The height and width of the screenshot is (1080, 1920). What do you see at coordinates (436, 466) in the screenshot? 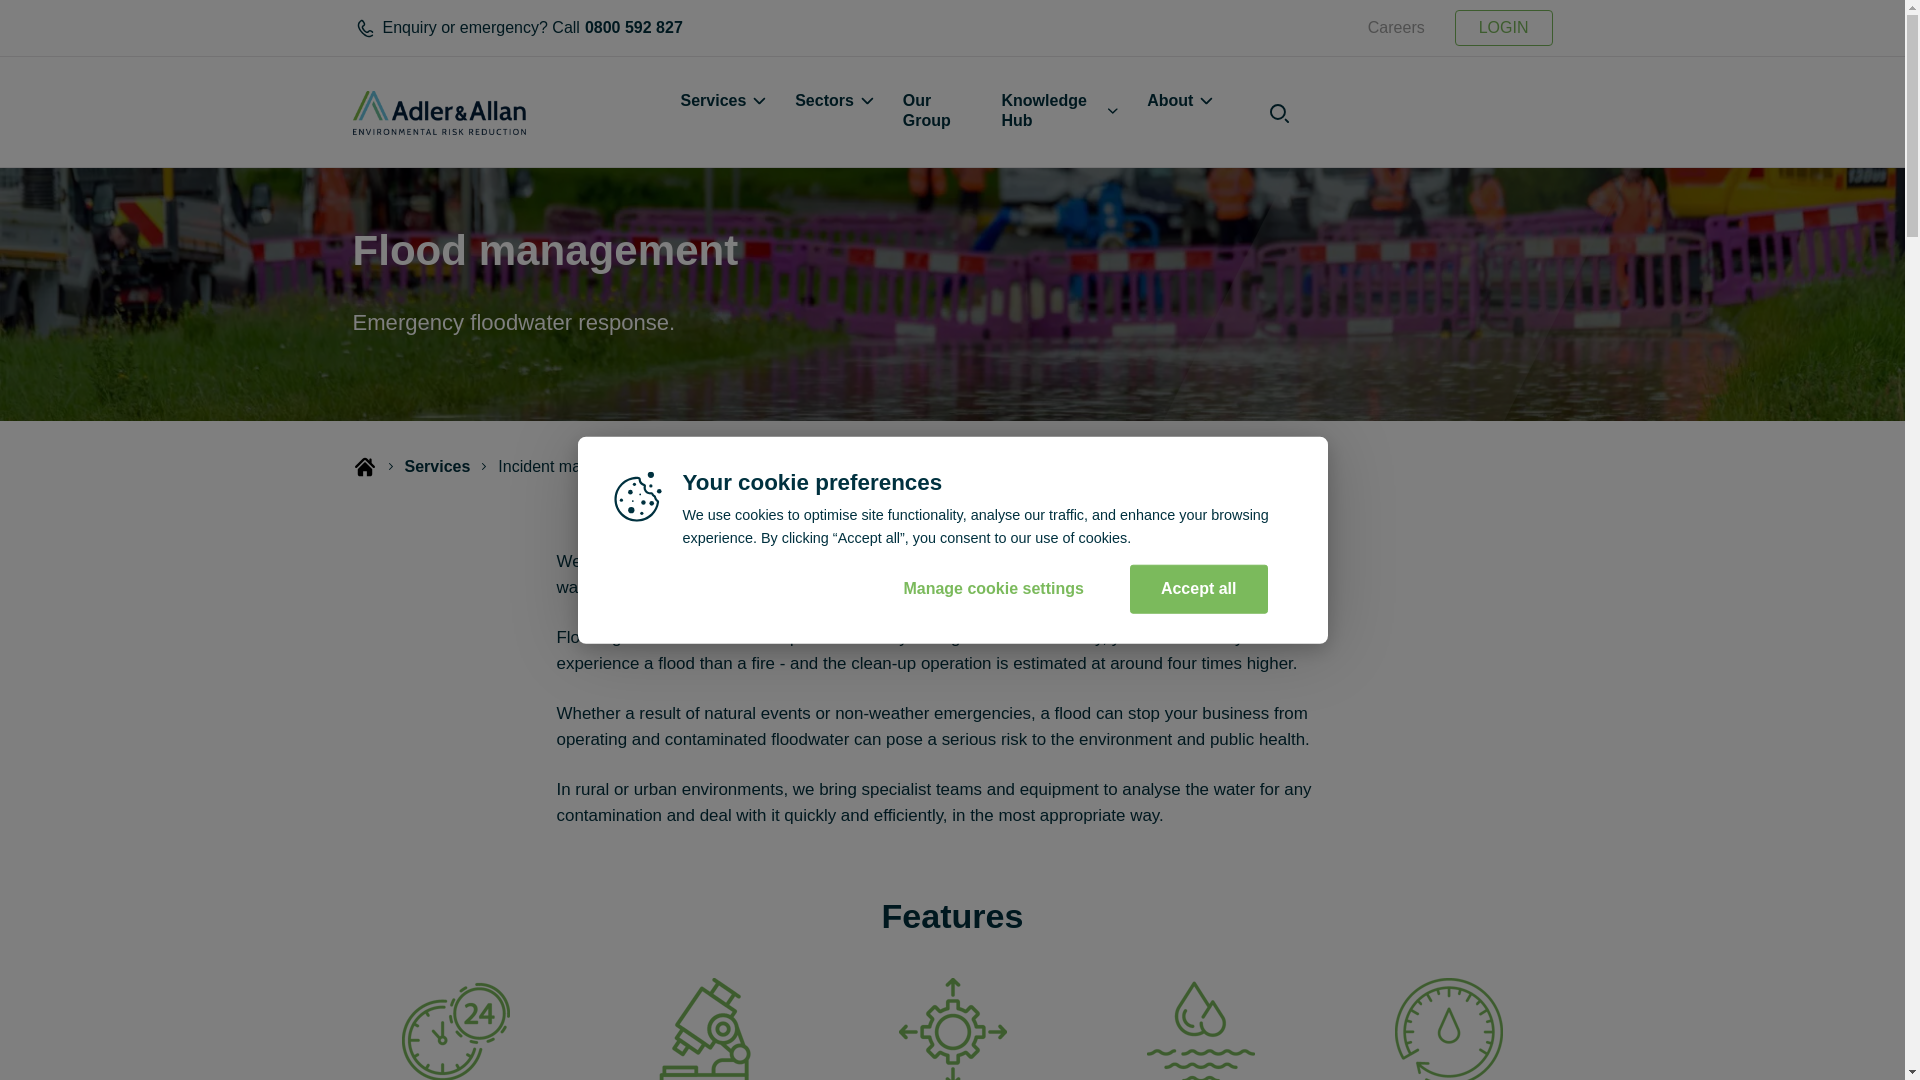
I see `Emergency response` at bounding box center [436, 466].